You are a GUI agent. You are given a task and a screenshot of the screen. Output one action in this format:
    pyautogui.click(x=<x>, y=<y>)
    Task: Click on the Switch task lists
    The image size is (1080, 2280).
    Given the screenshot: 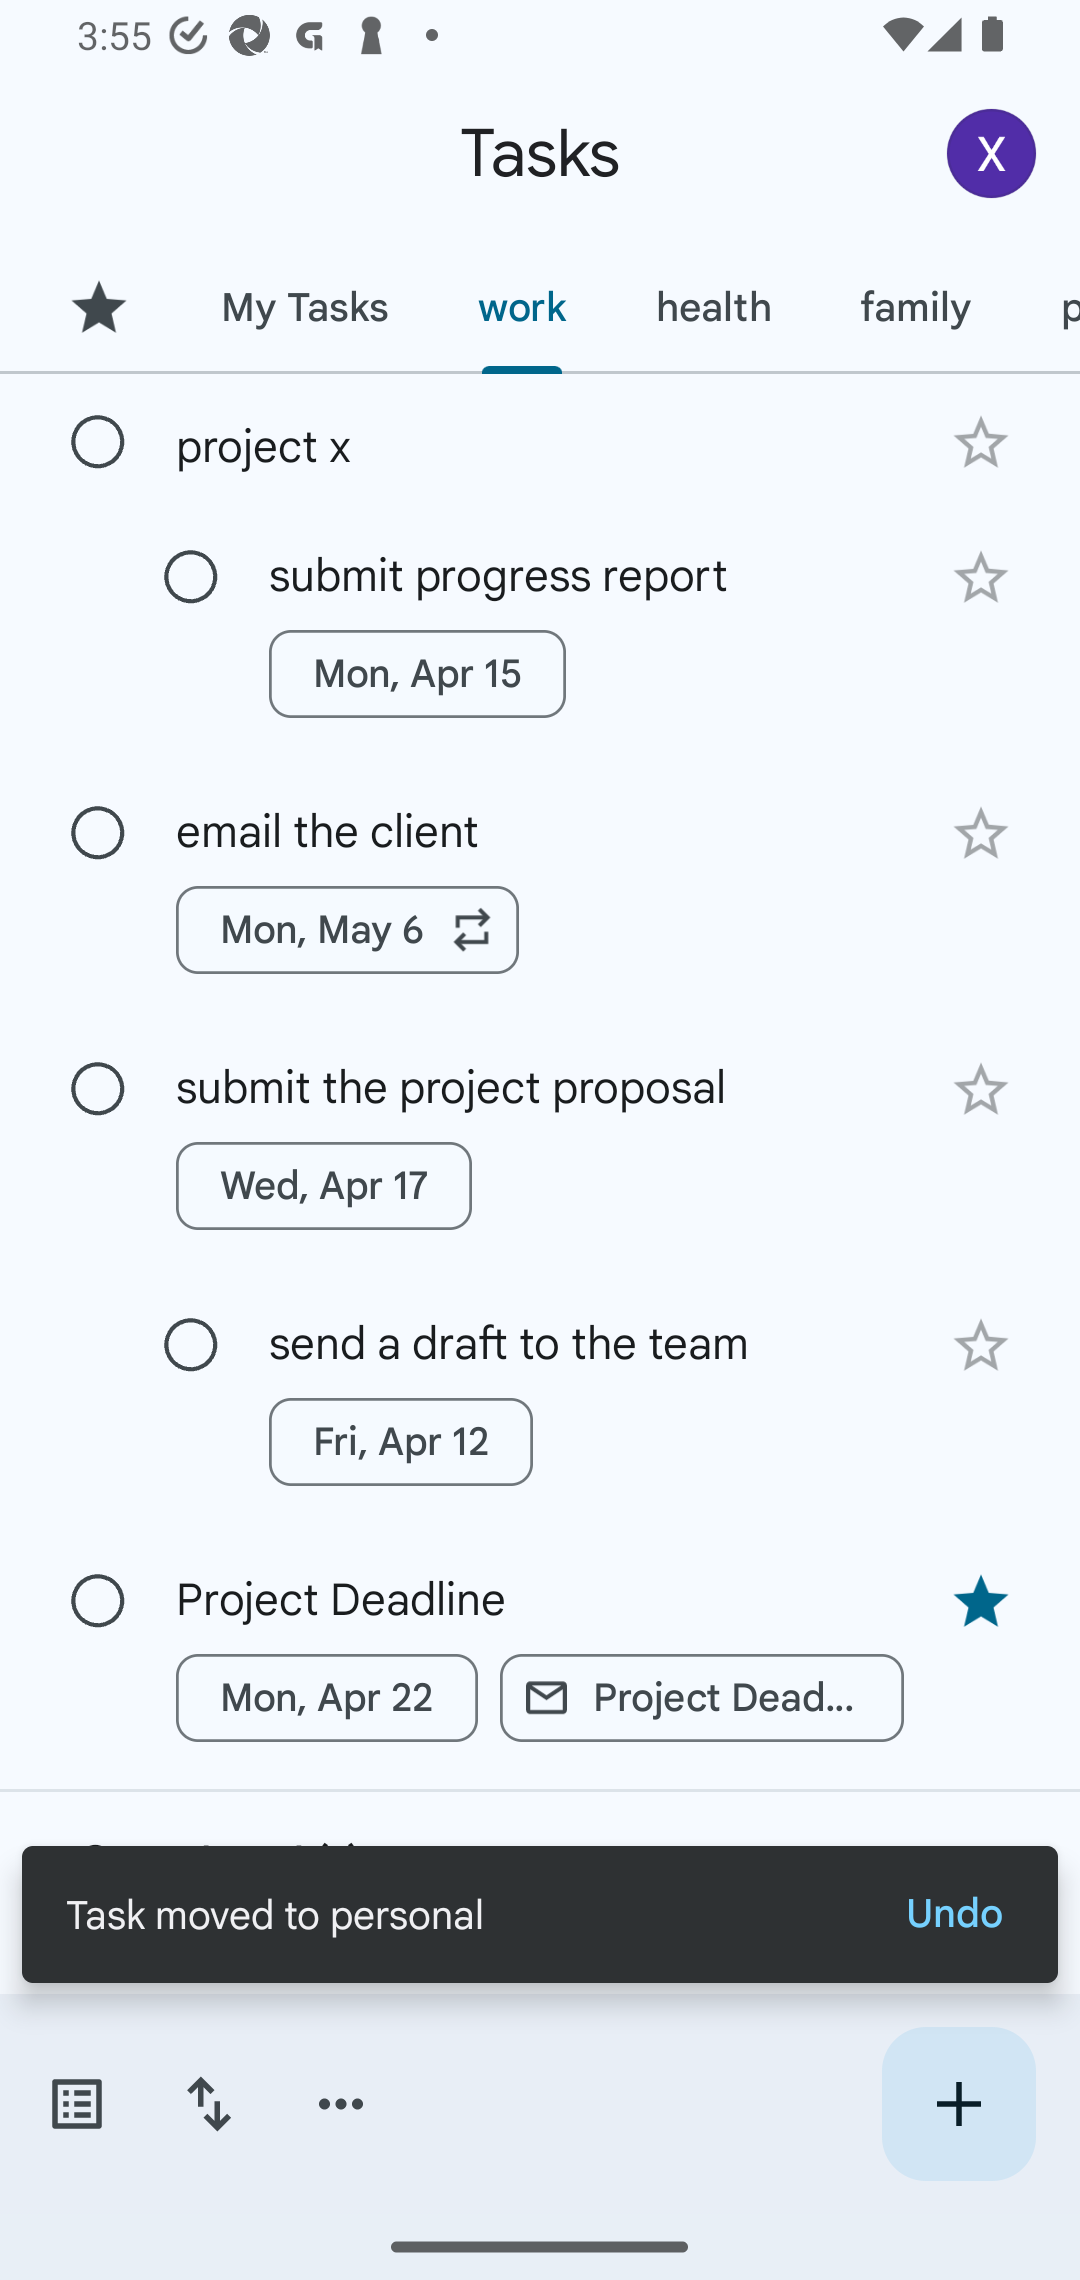 What is the action you would take?
    pyautogui.click(x=76, y=2104)
    